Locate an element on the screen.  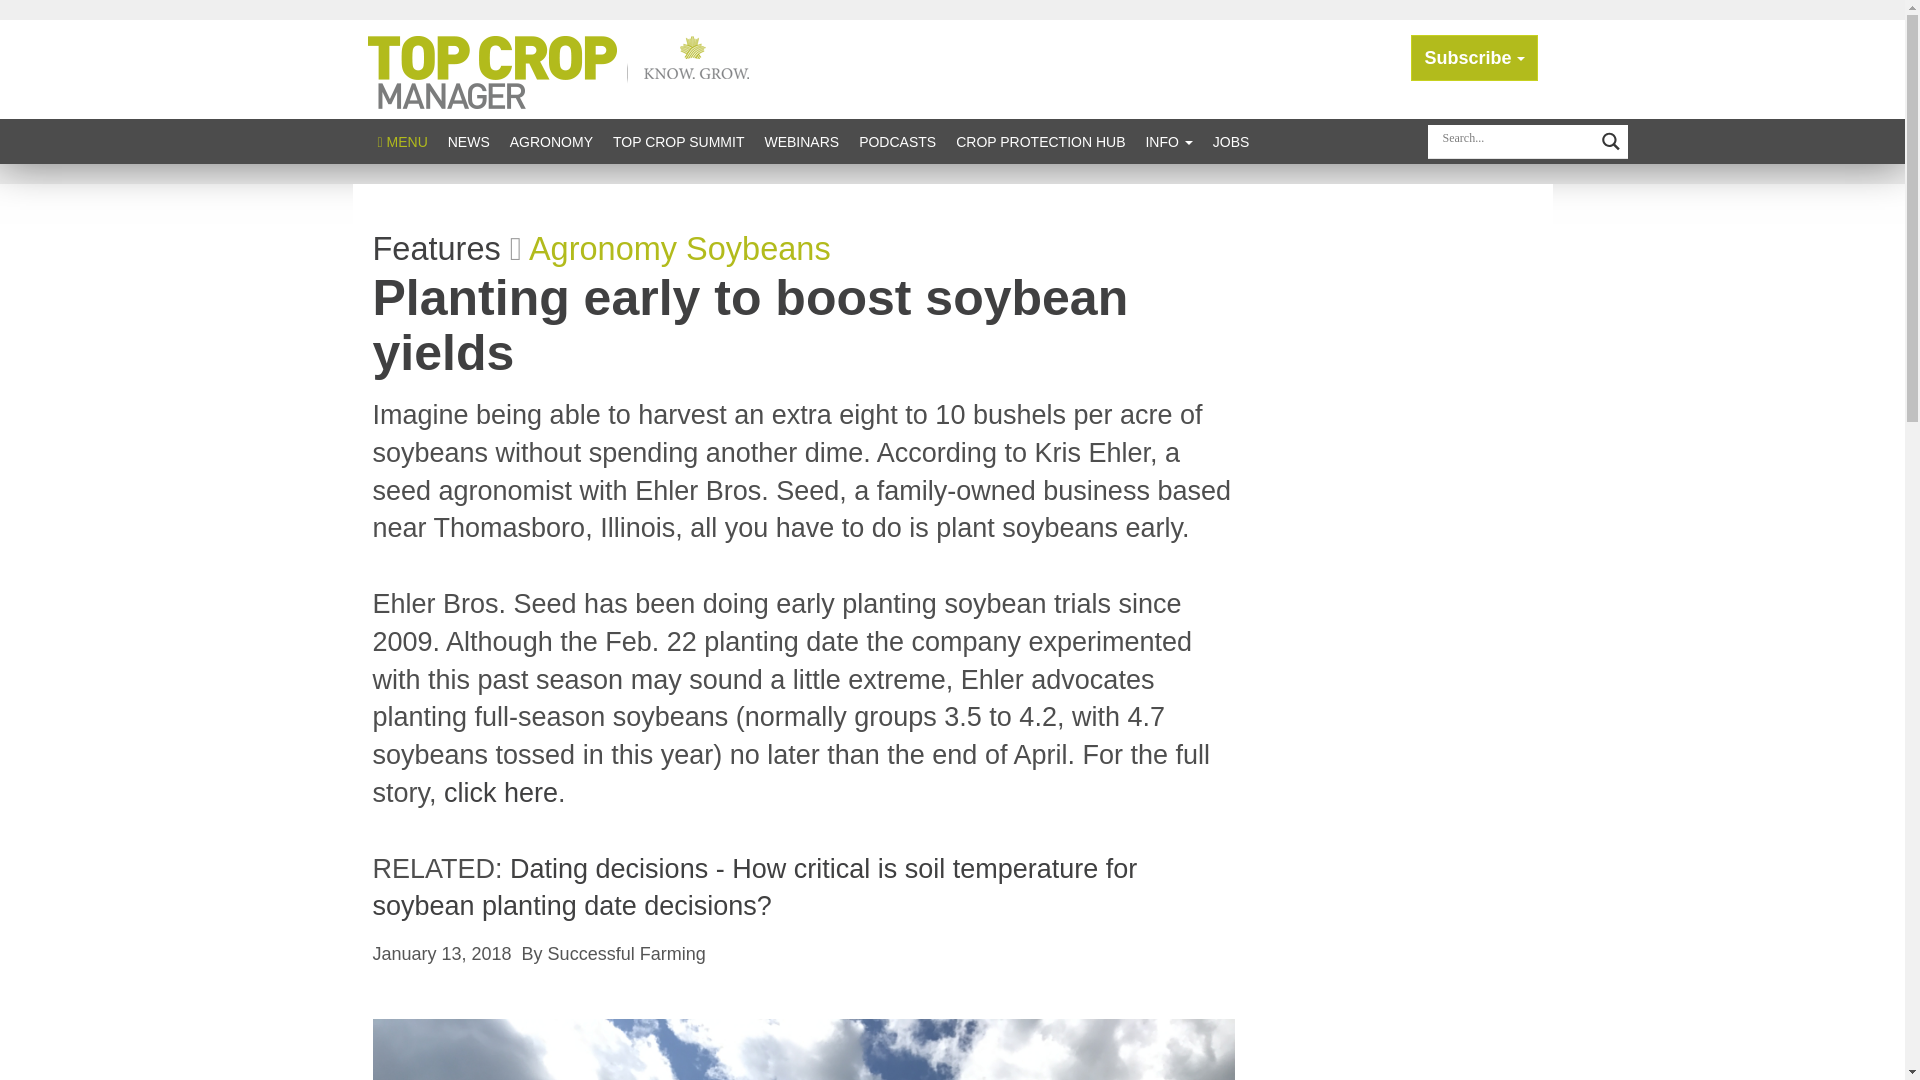
CROP PROTECTION HUB is located at coordinates (1040, 141).